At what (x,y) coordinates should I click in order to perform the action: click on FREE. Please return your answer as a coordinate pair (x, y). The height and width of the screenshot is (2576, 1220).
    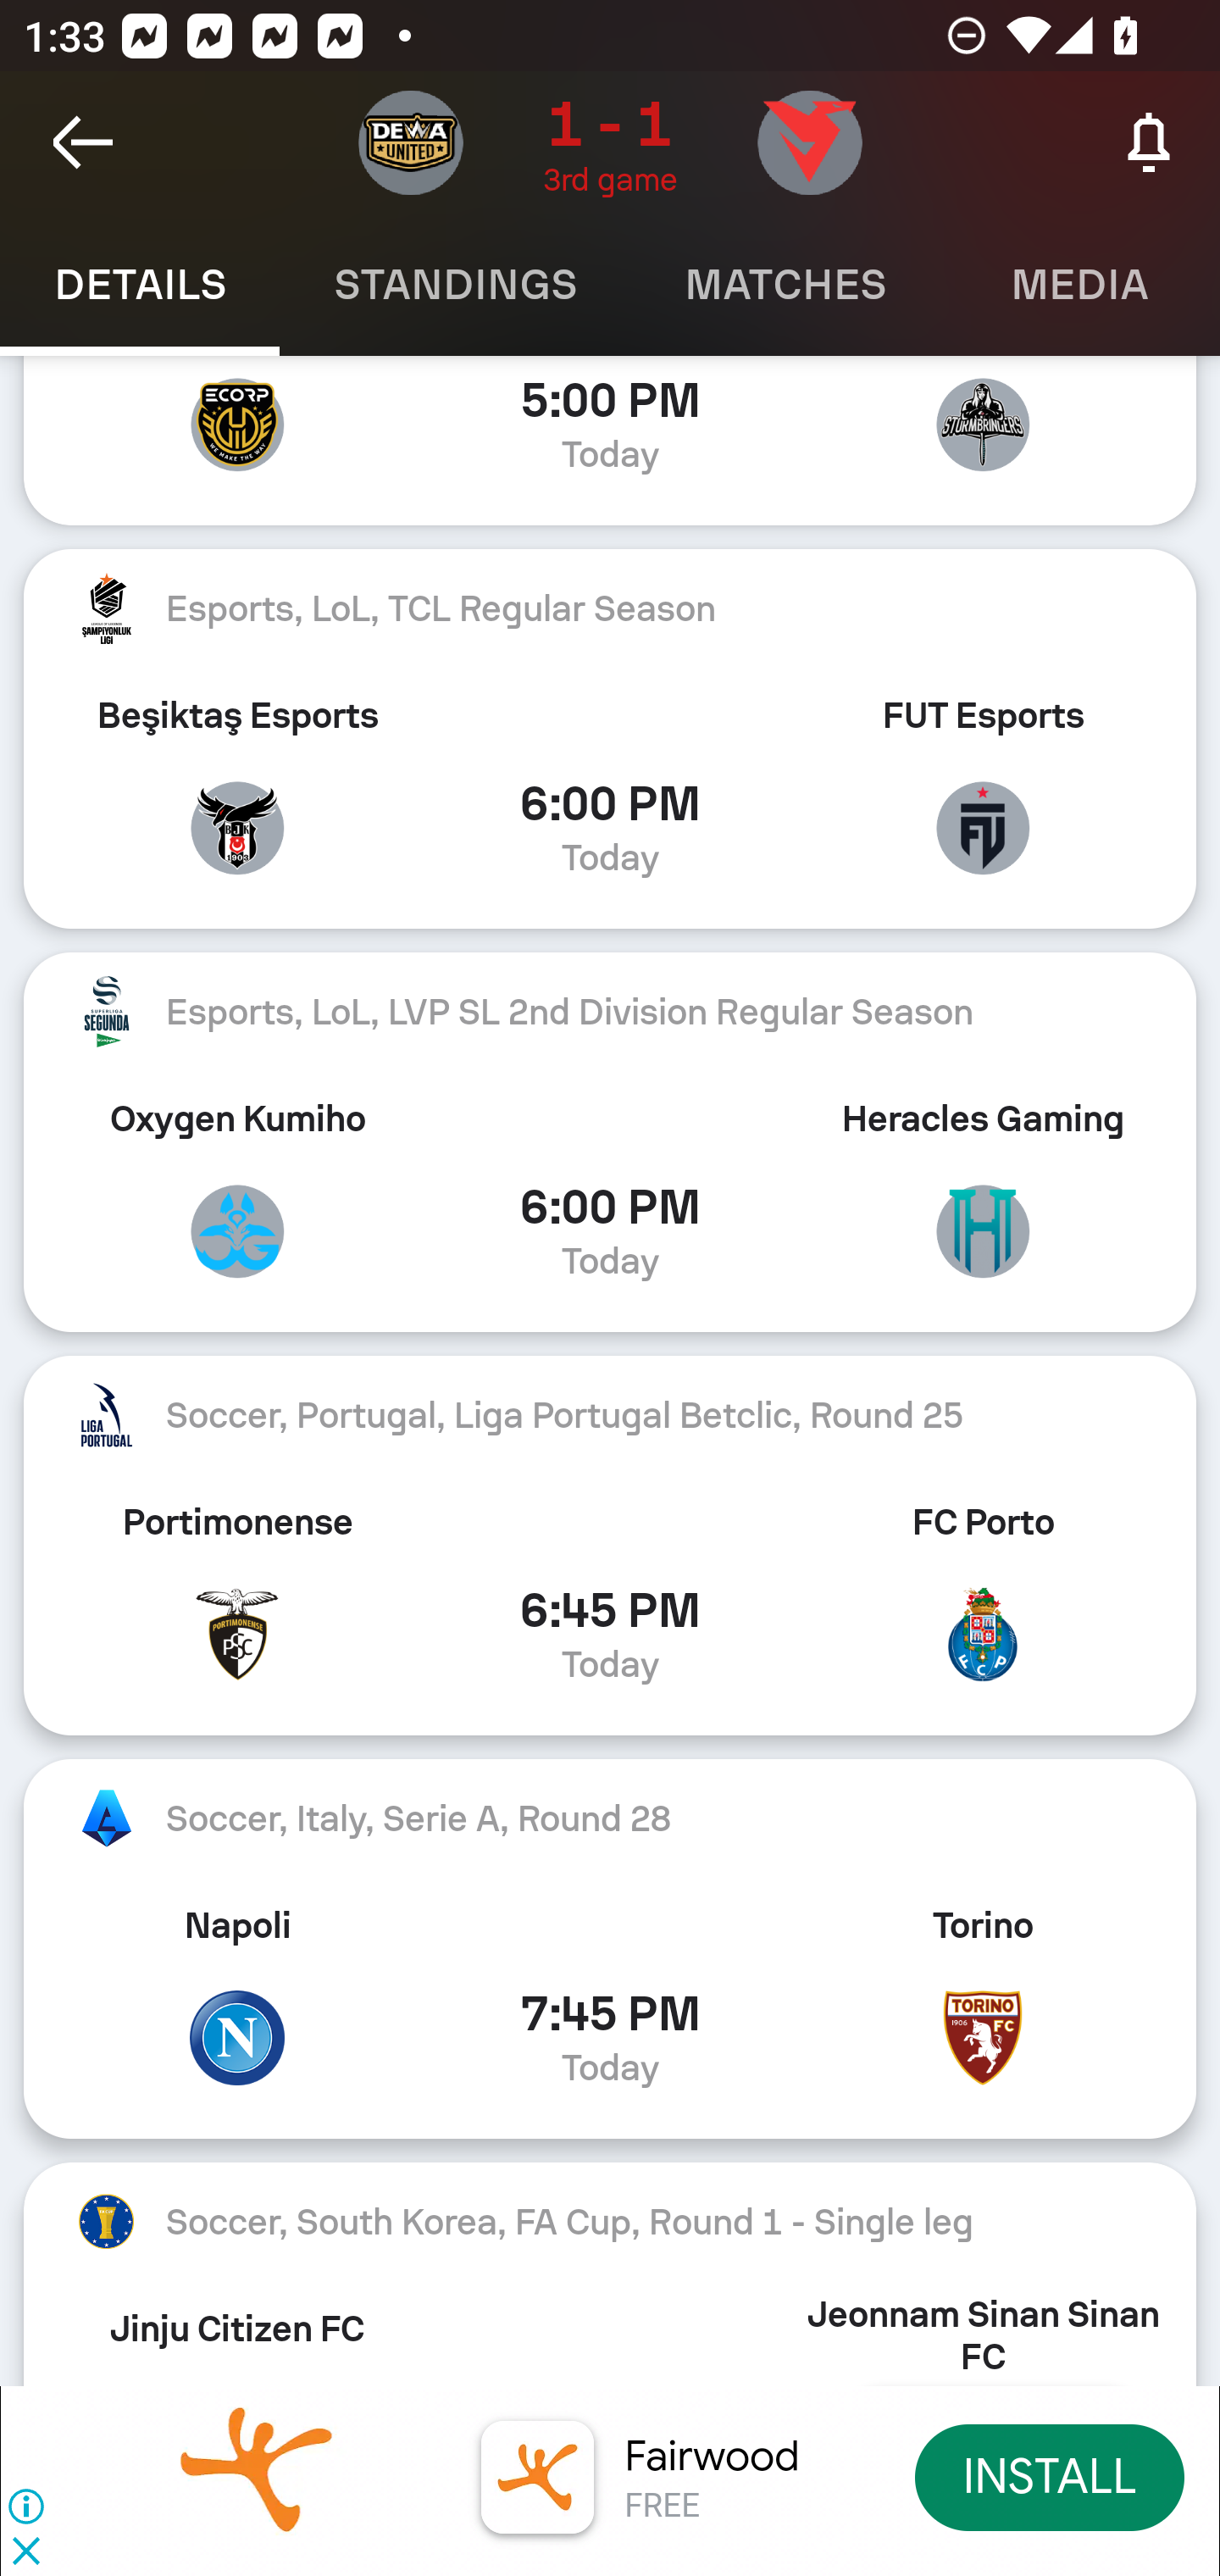
    Looking at the image, I should click on (663, 2507).